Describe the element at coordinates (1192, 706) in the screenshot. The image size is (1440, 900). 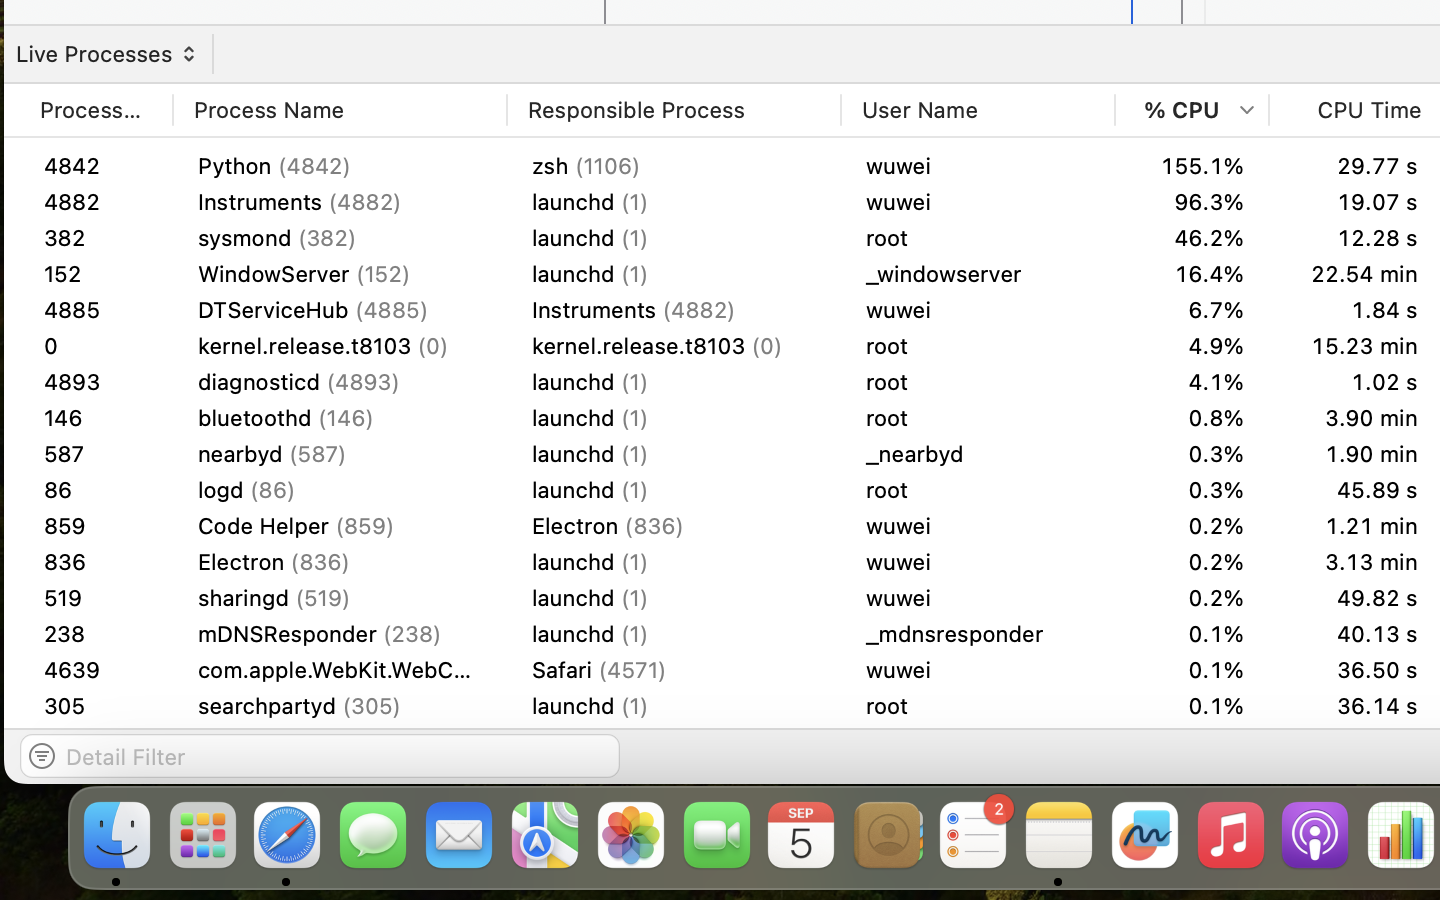
I see `0.9%` at that location.